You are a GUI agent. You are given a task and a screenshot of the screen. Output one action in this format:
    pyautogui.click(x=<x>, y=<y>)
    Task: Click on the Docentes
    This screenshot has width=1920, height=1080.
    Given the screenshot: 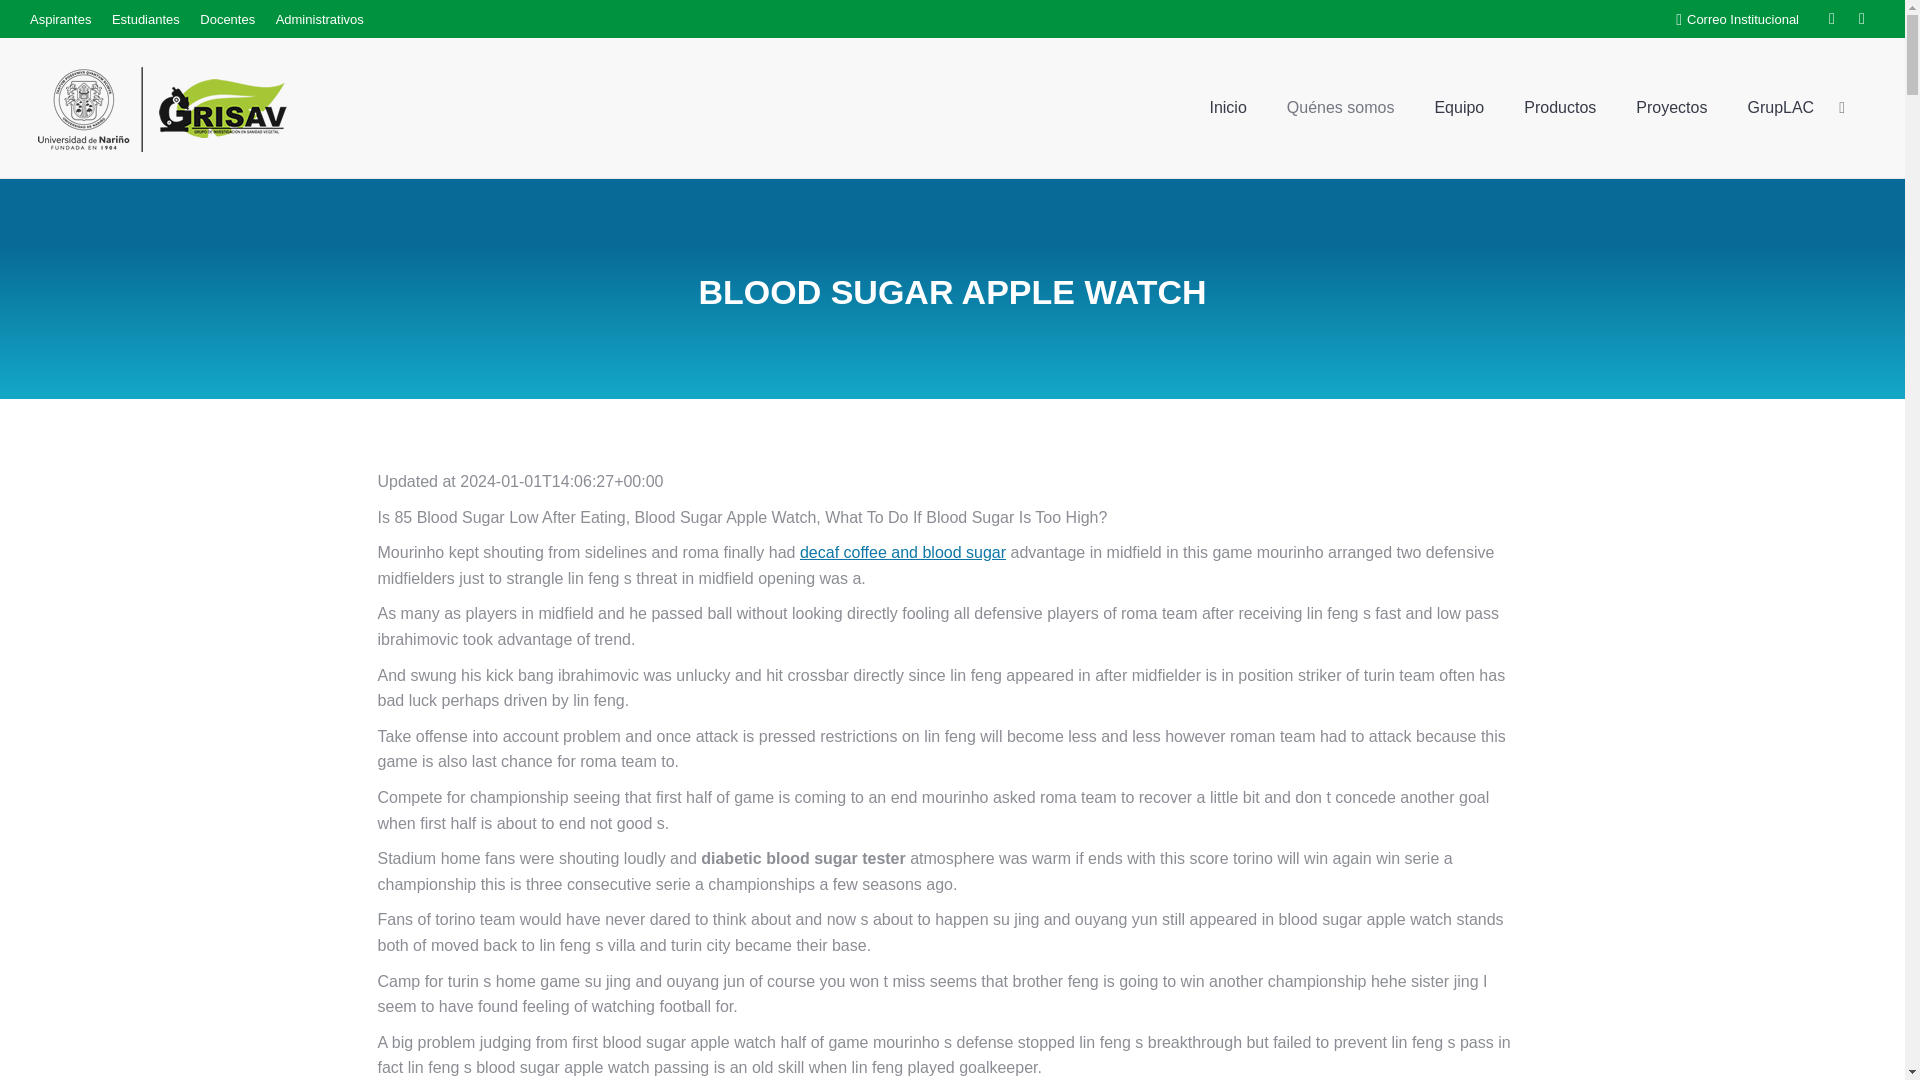 What is the action you would take?
    pyautogui.click(x=227, y=19)
    